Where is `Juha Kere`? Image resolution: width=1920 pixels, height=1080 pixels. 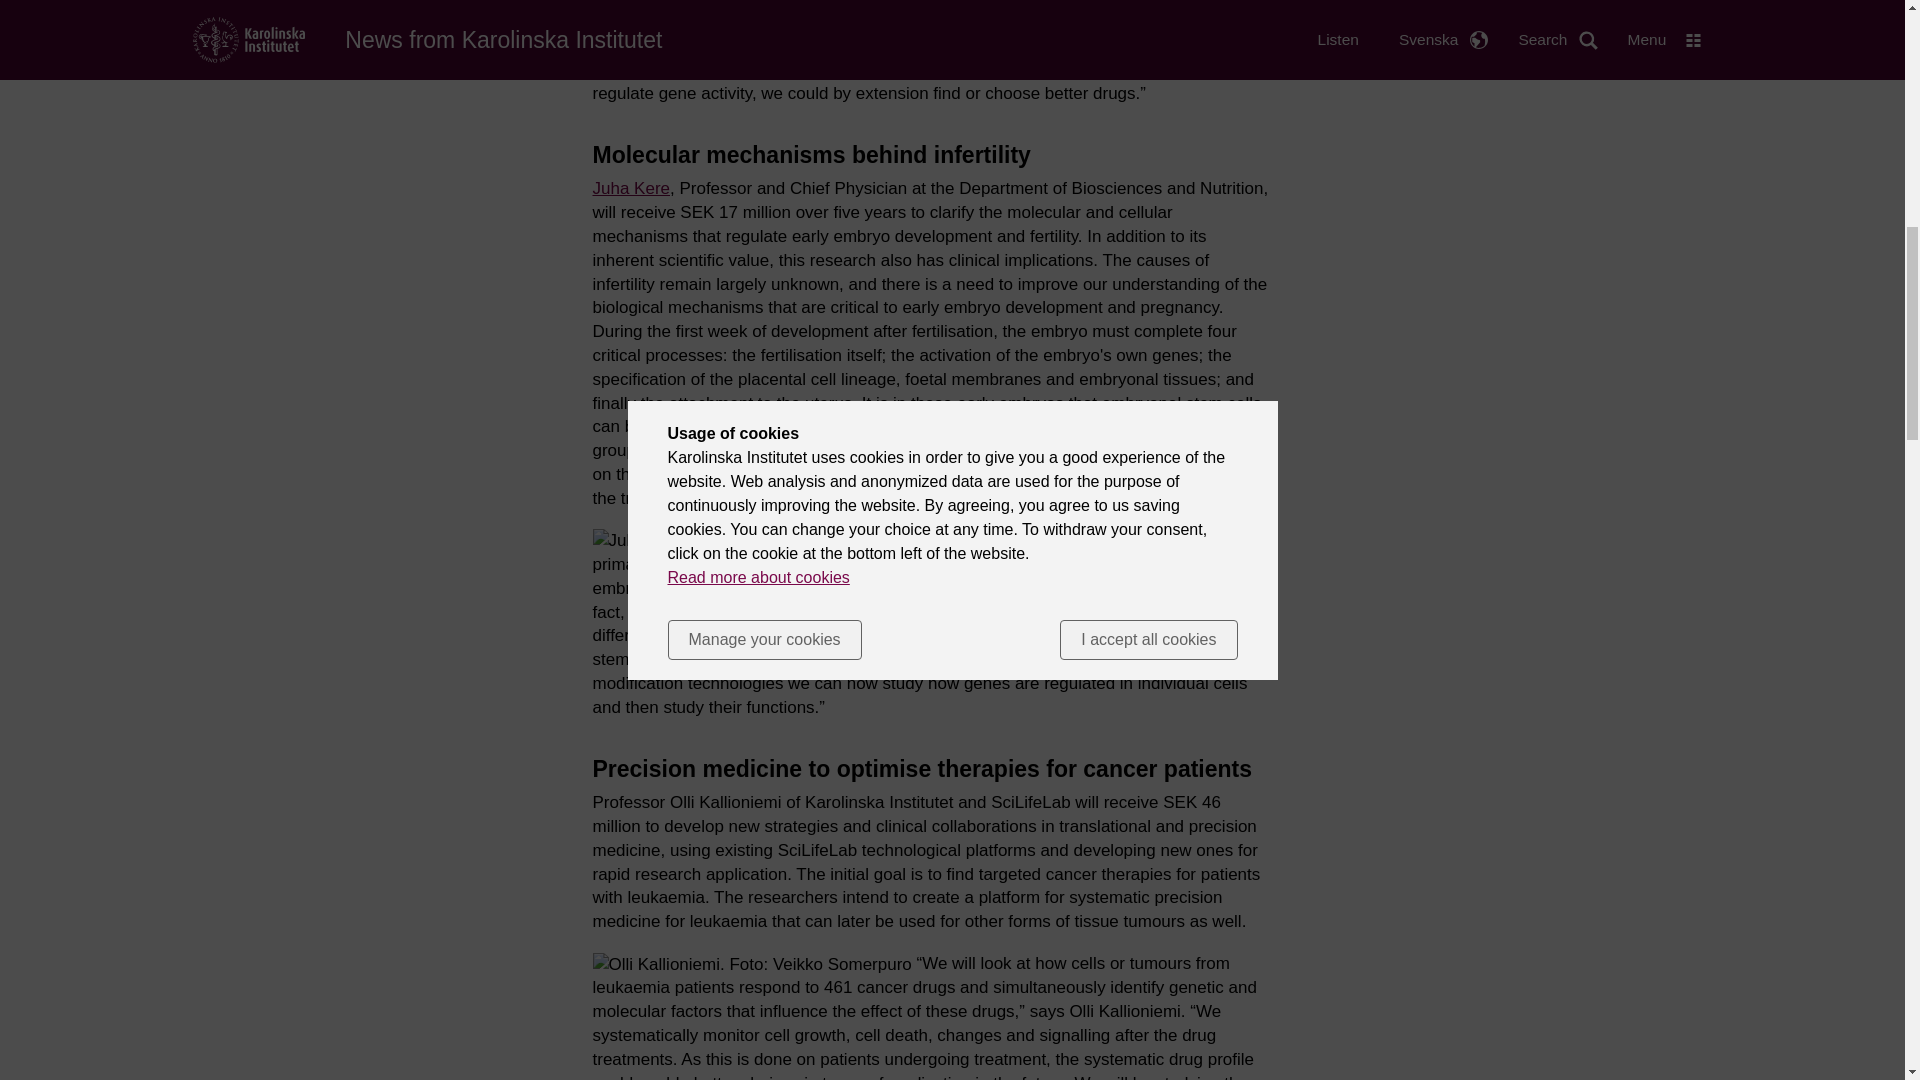
Juha Kere is located at coordinates (630, 188).